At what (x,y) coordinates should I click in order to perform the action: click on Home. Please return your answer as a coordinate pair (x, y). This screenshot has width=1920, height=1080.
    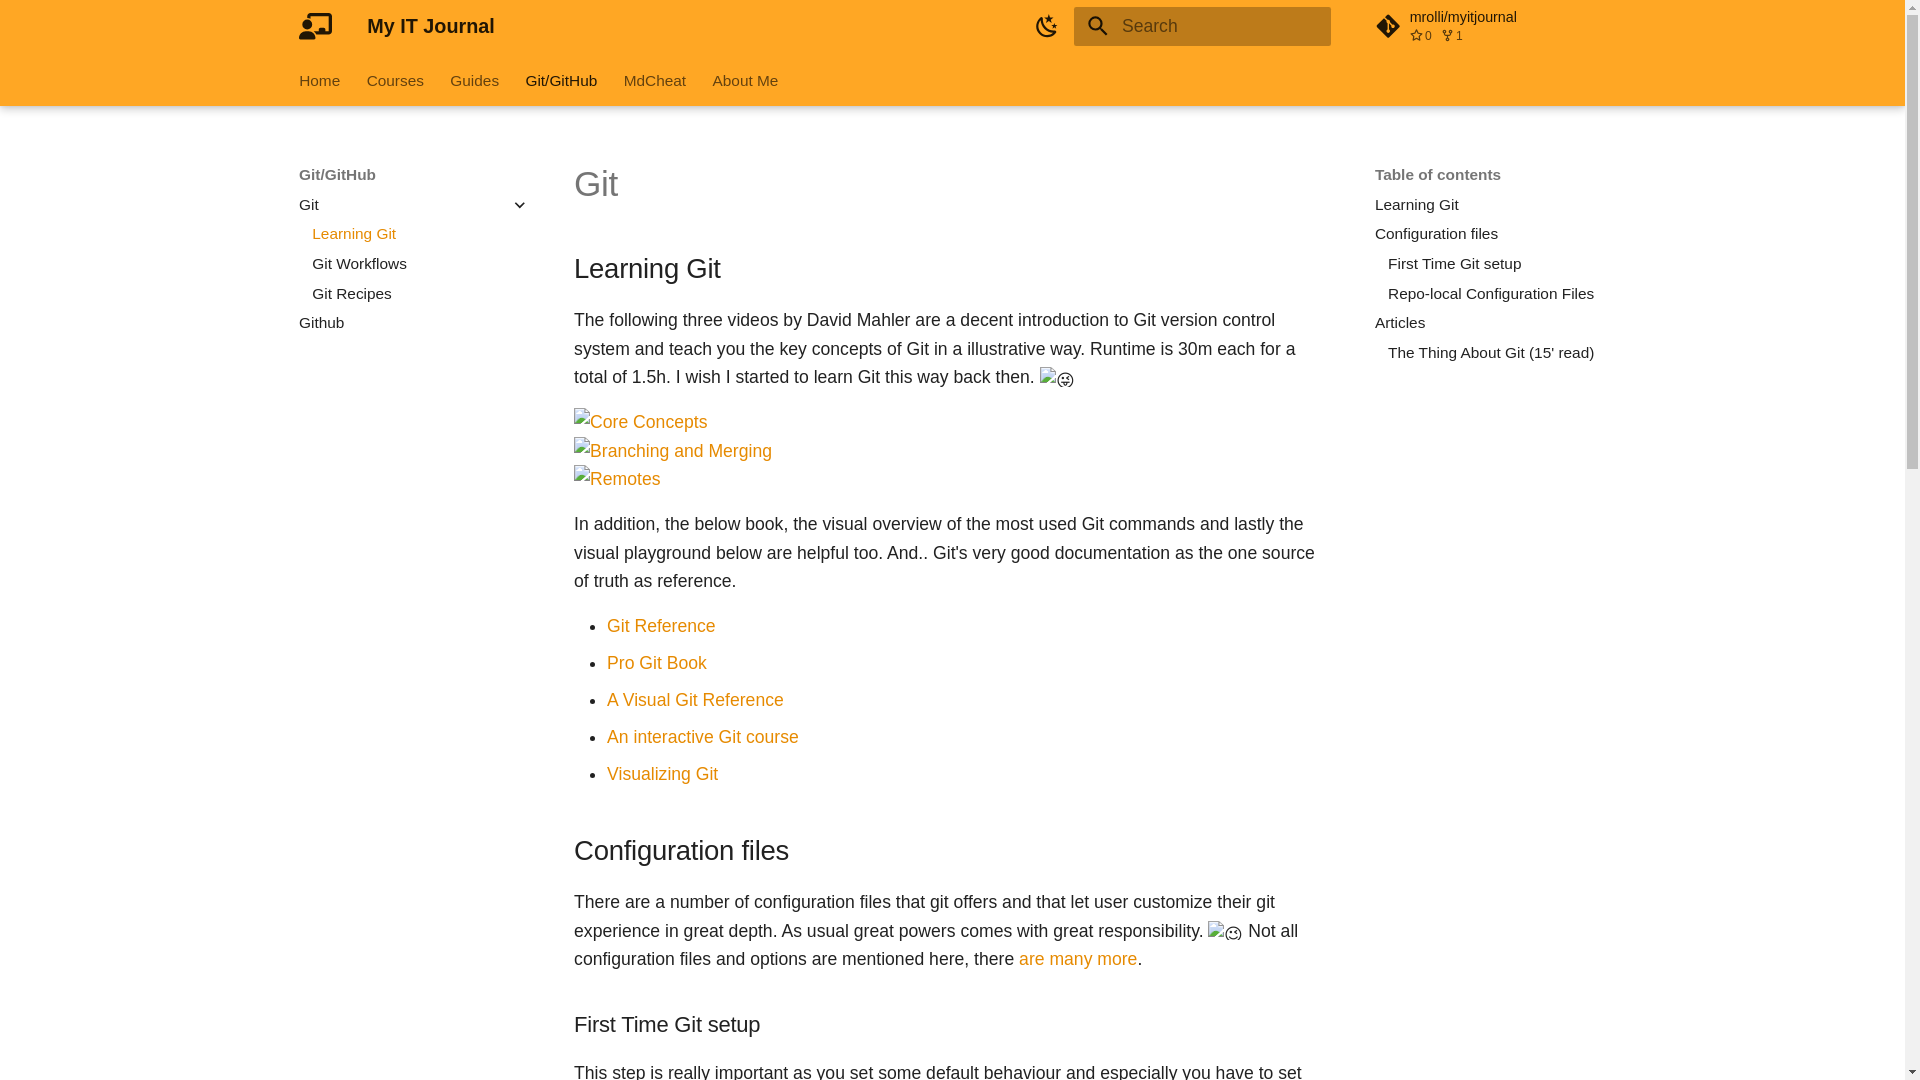
    Looking at the image, I should click on (319, 80).